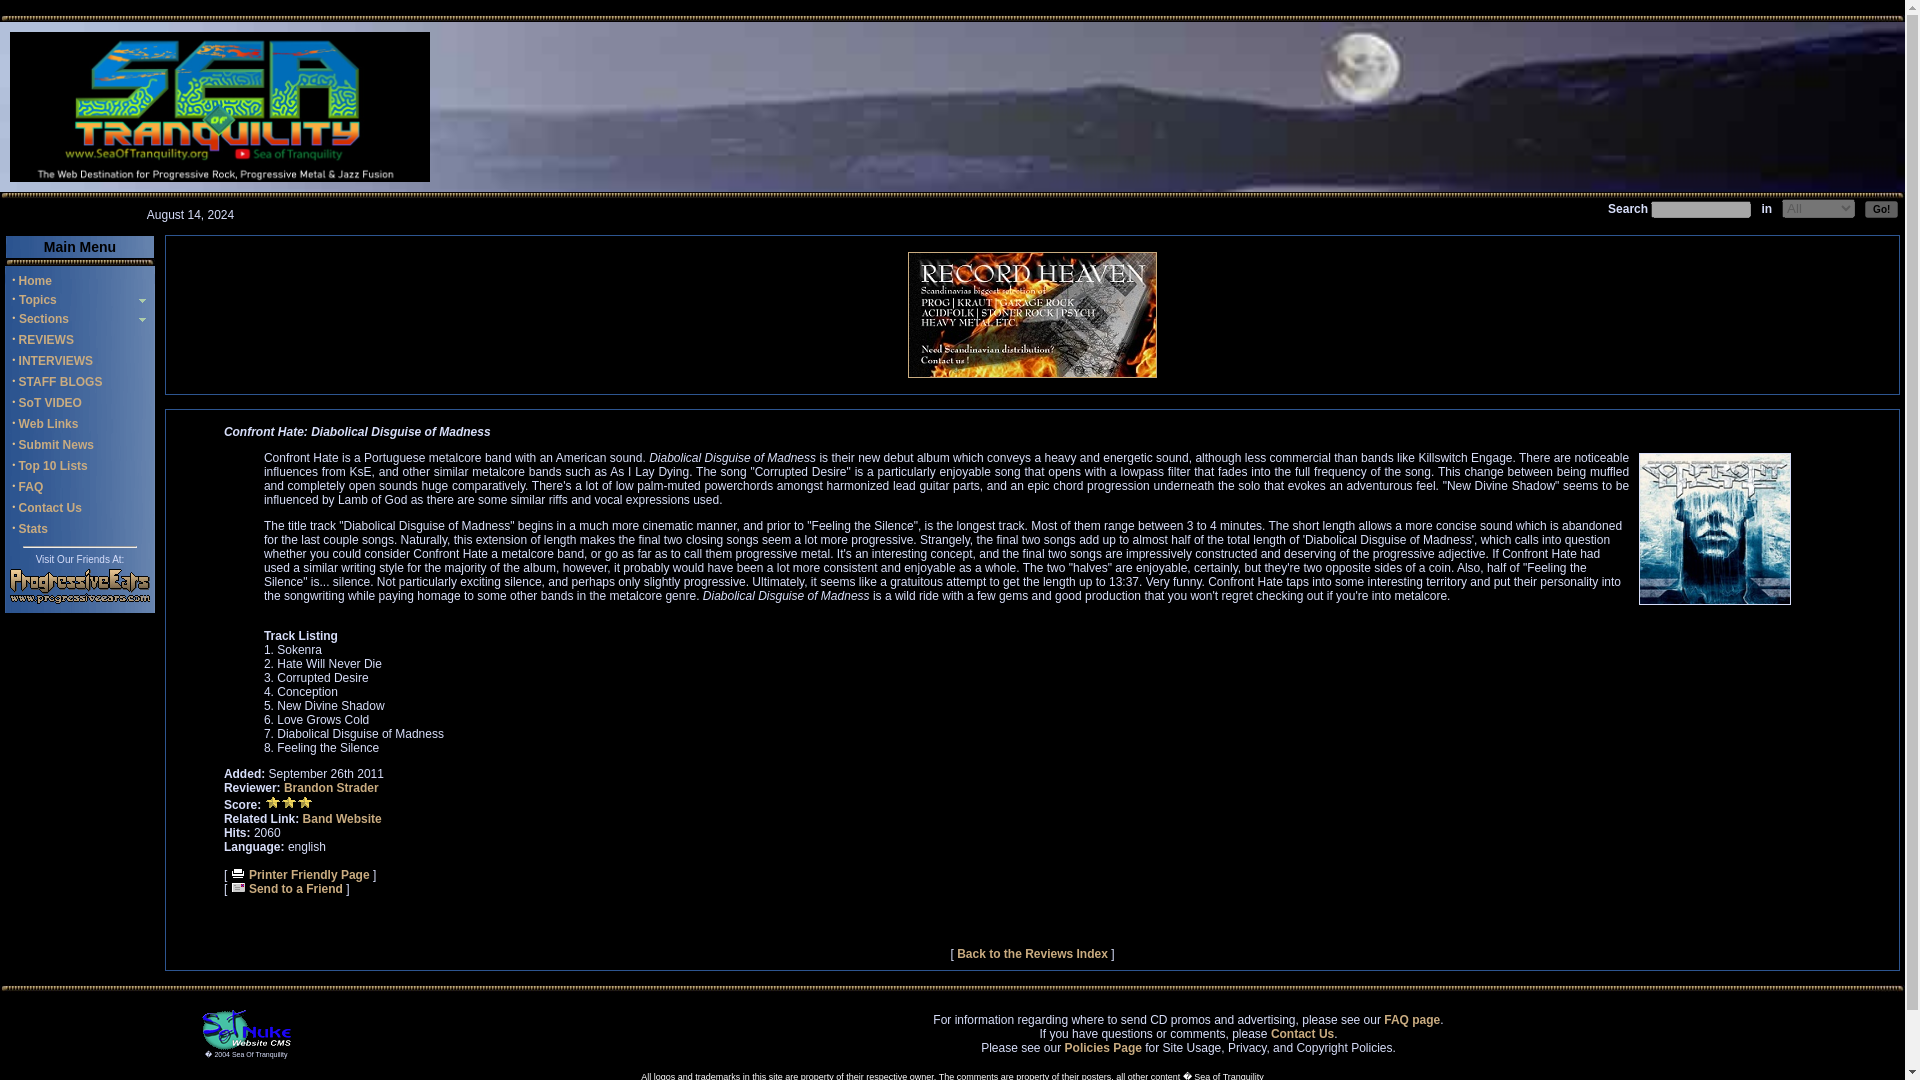 Image resolution: width=1920 pixels, height=1080 pixels. Describe the element at coordinates (1104, 1048) in the screenshot. I see `Policies Page` at that location.